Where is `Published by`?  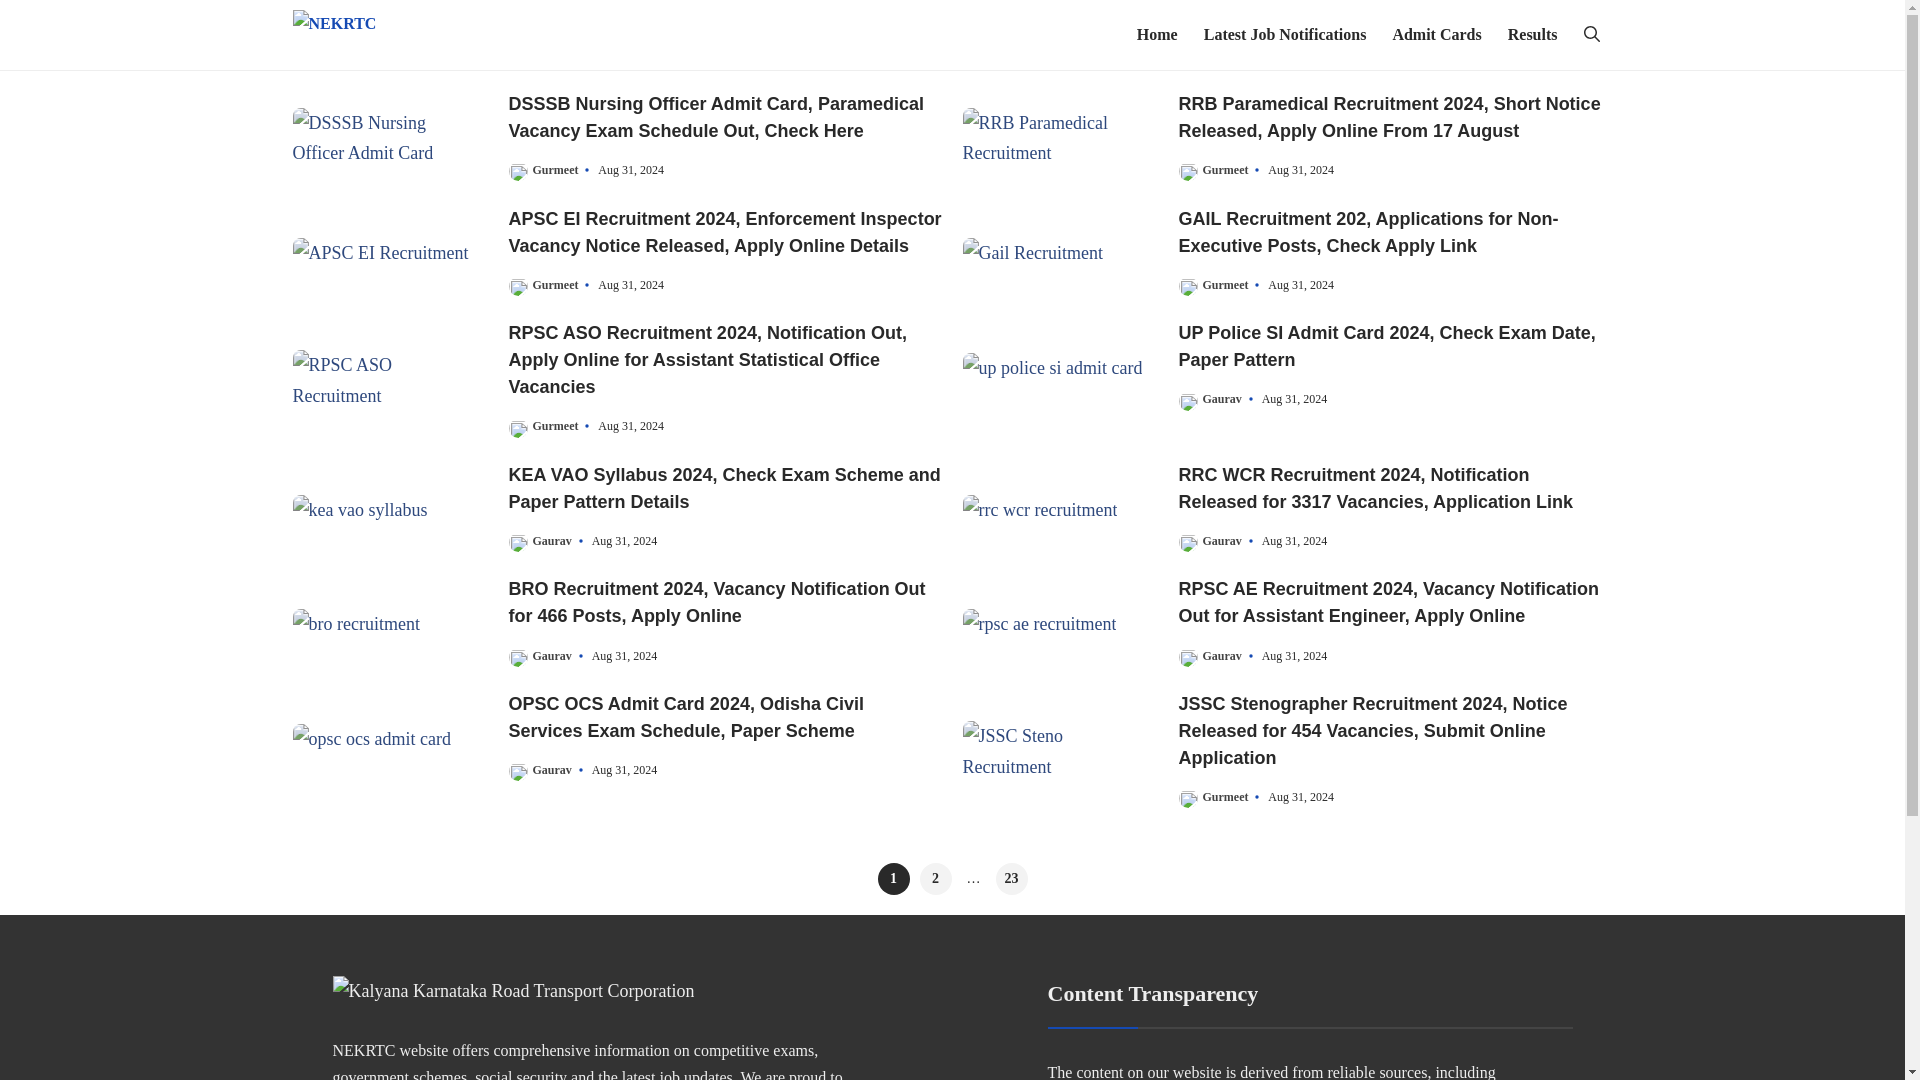
Published by is located at coordinates (1220, 540).